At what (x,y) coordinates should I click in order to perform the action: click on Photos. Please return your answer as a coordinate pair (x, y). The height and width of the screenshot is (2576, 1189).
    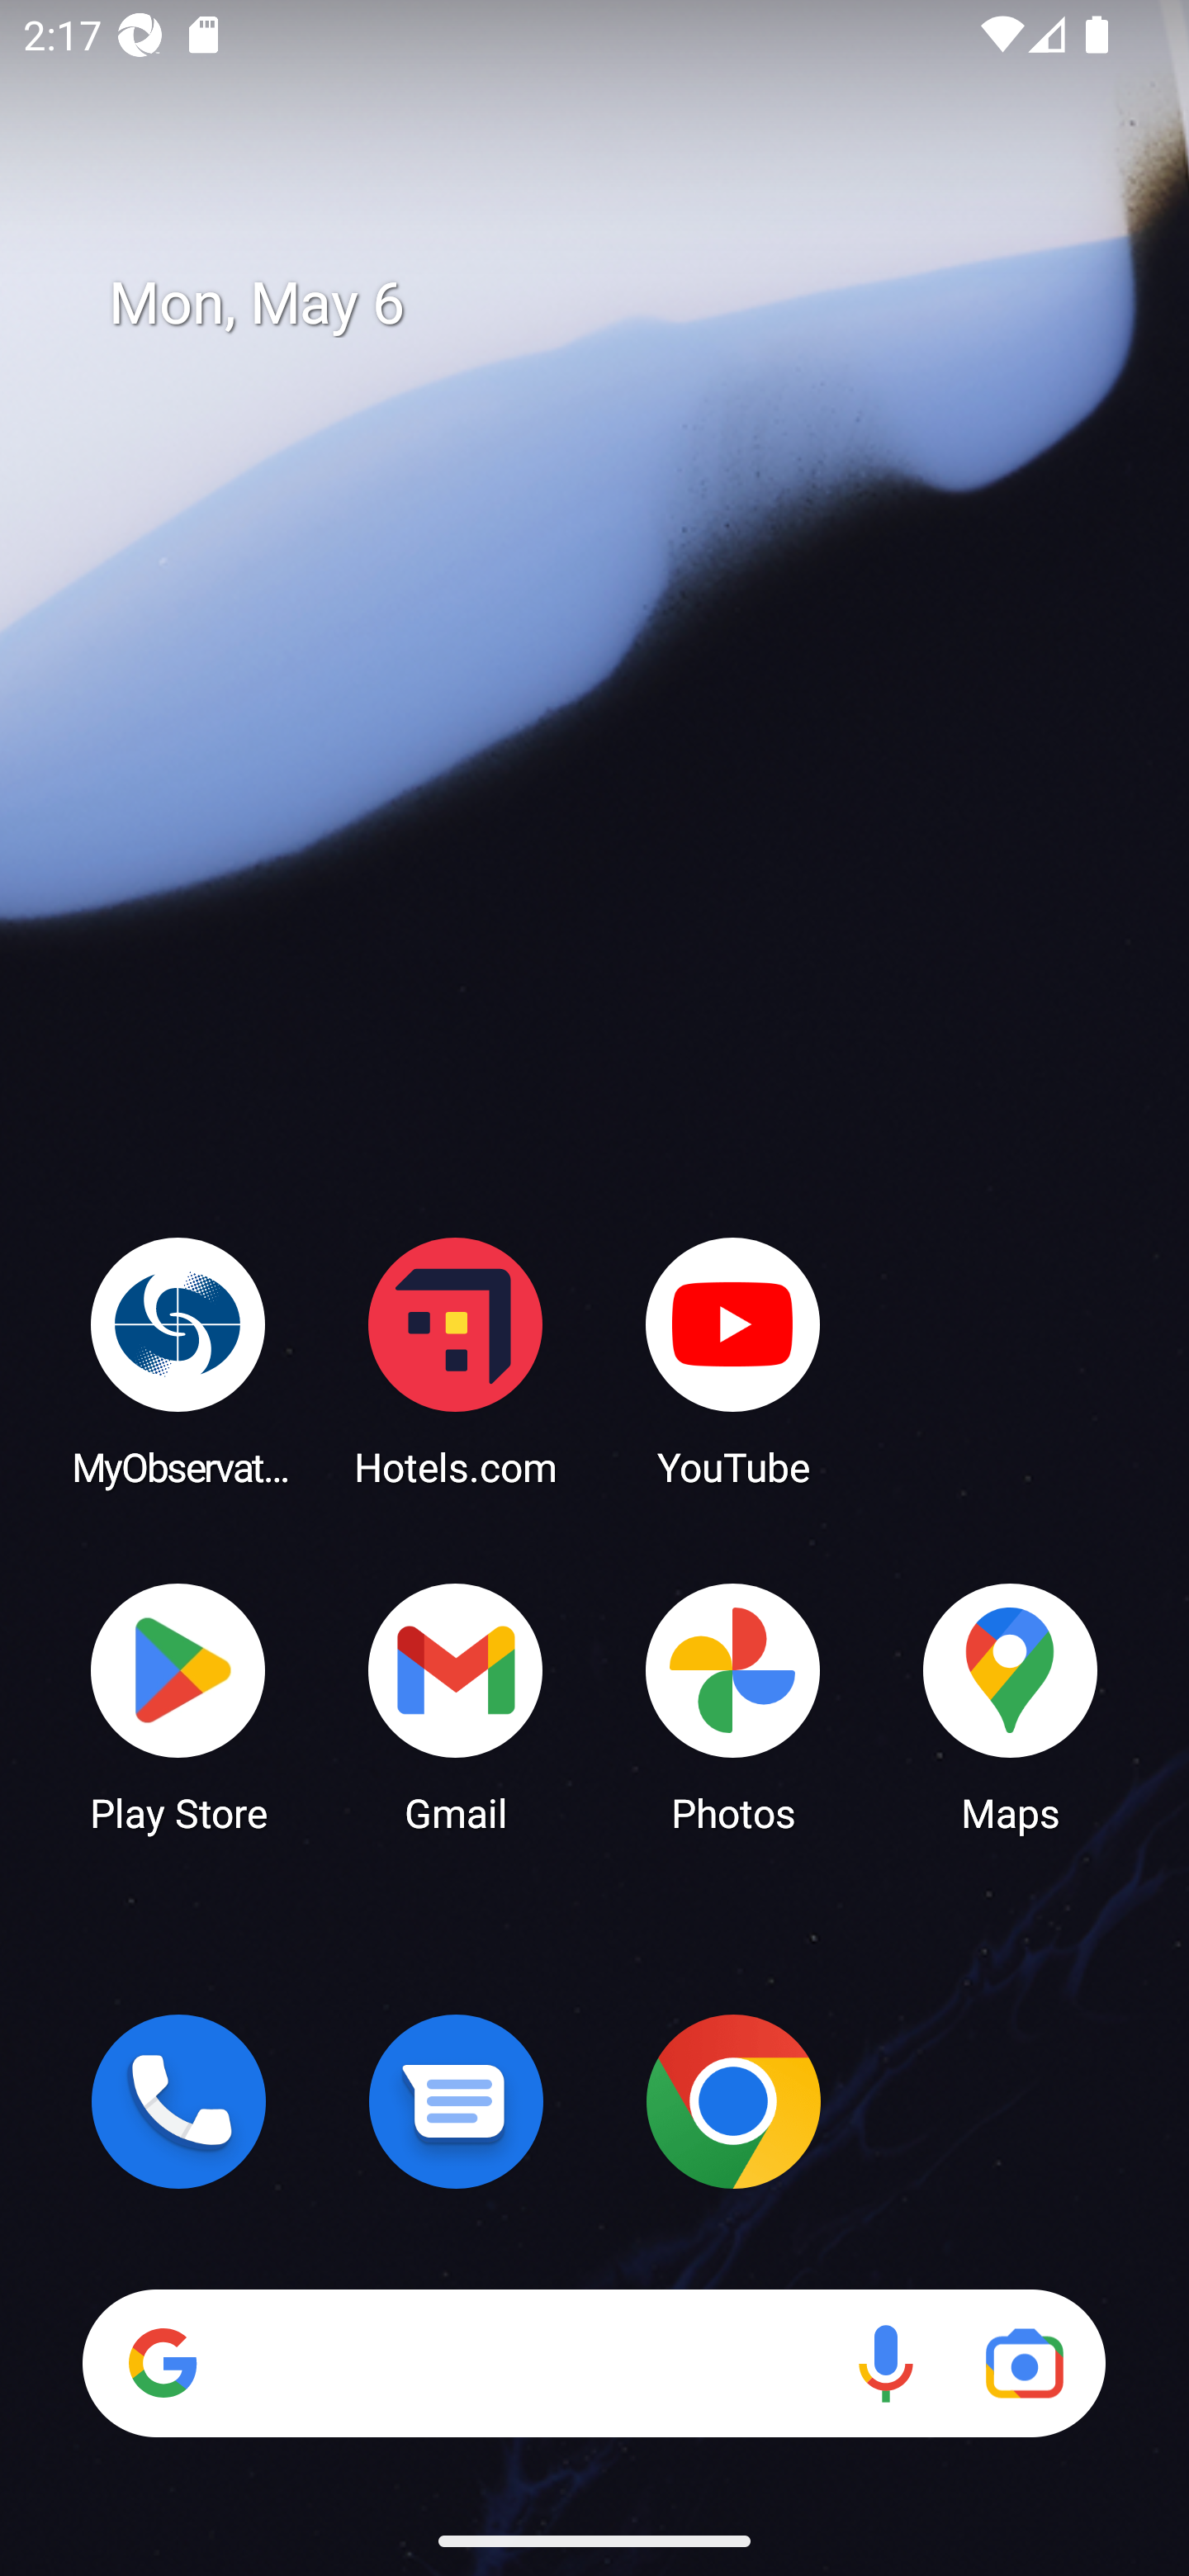
    Looking at the image, I should click on (733, 1706).